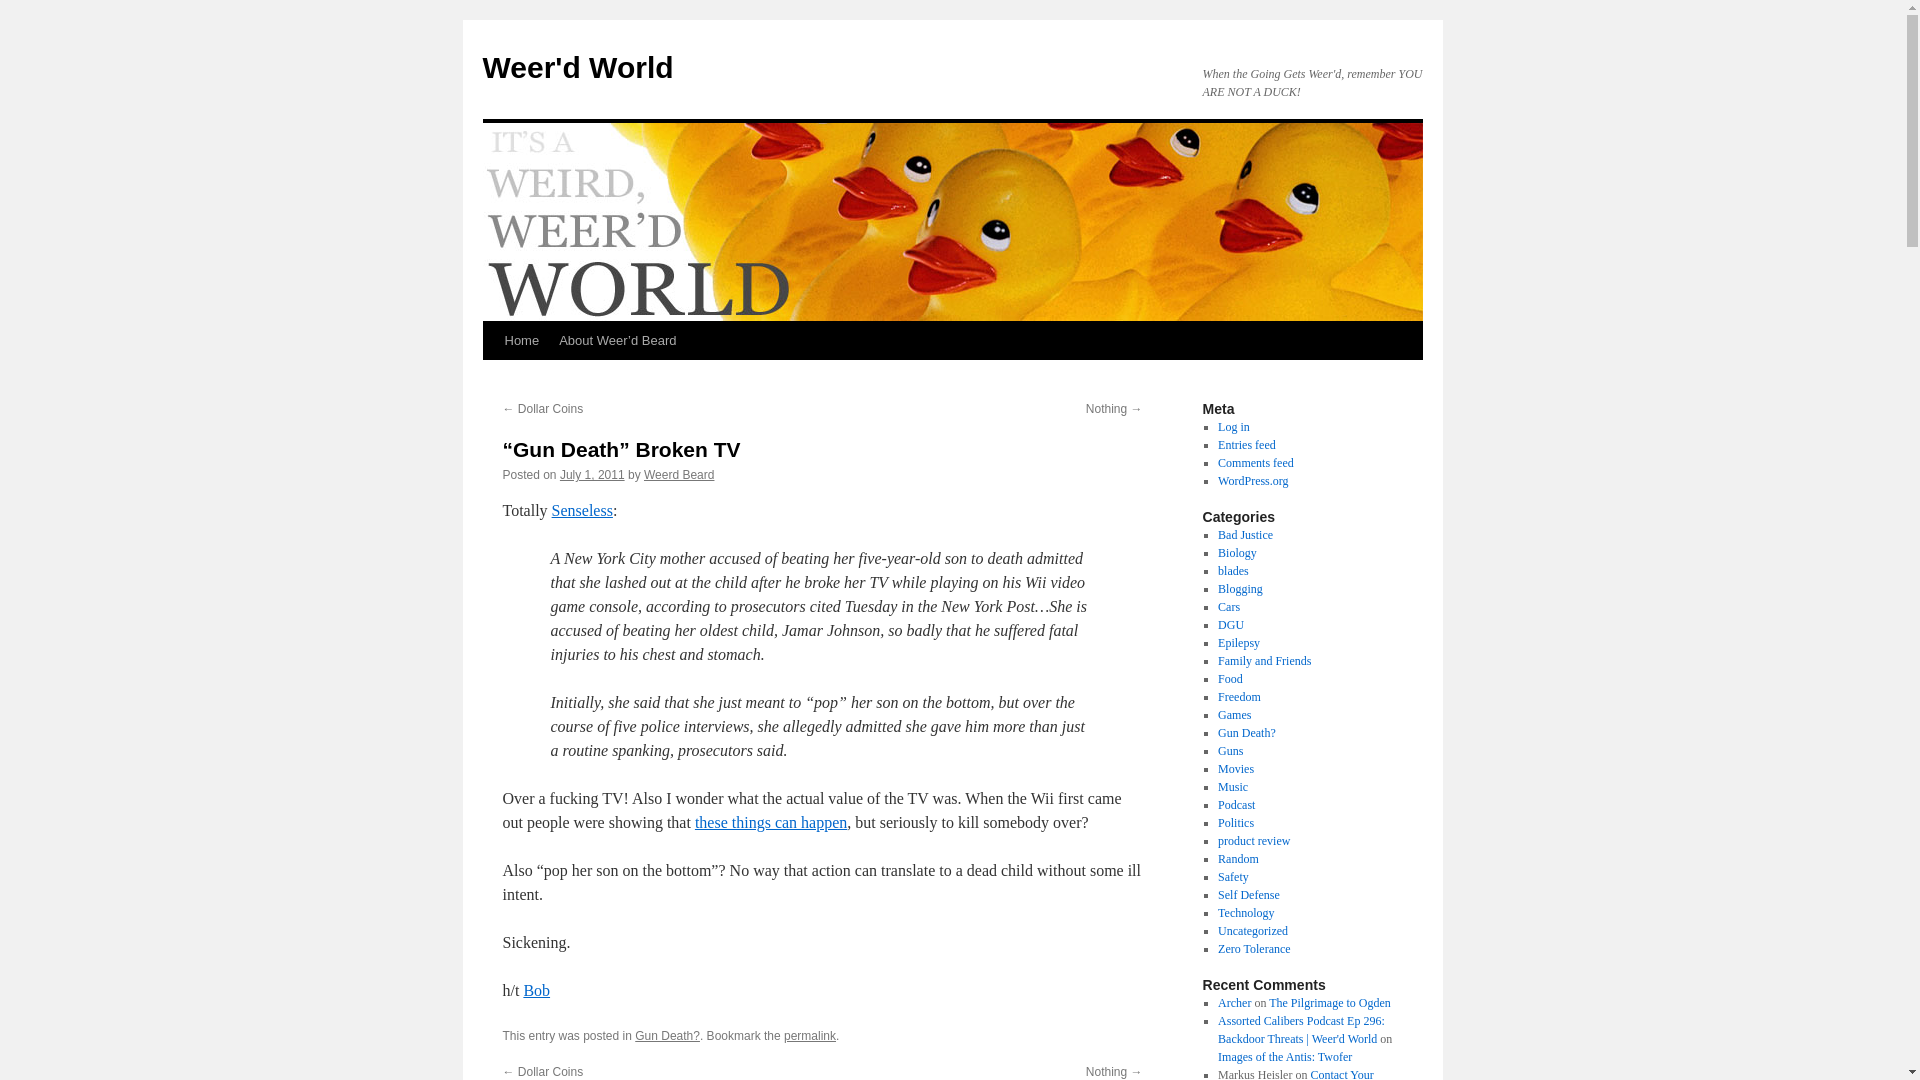 This screenshot has width=1920, height=1080. Describe the element at coordinates (582, 510) in the screenshot. I see `Senseless` at that location.